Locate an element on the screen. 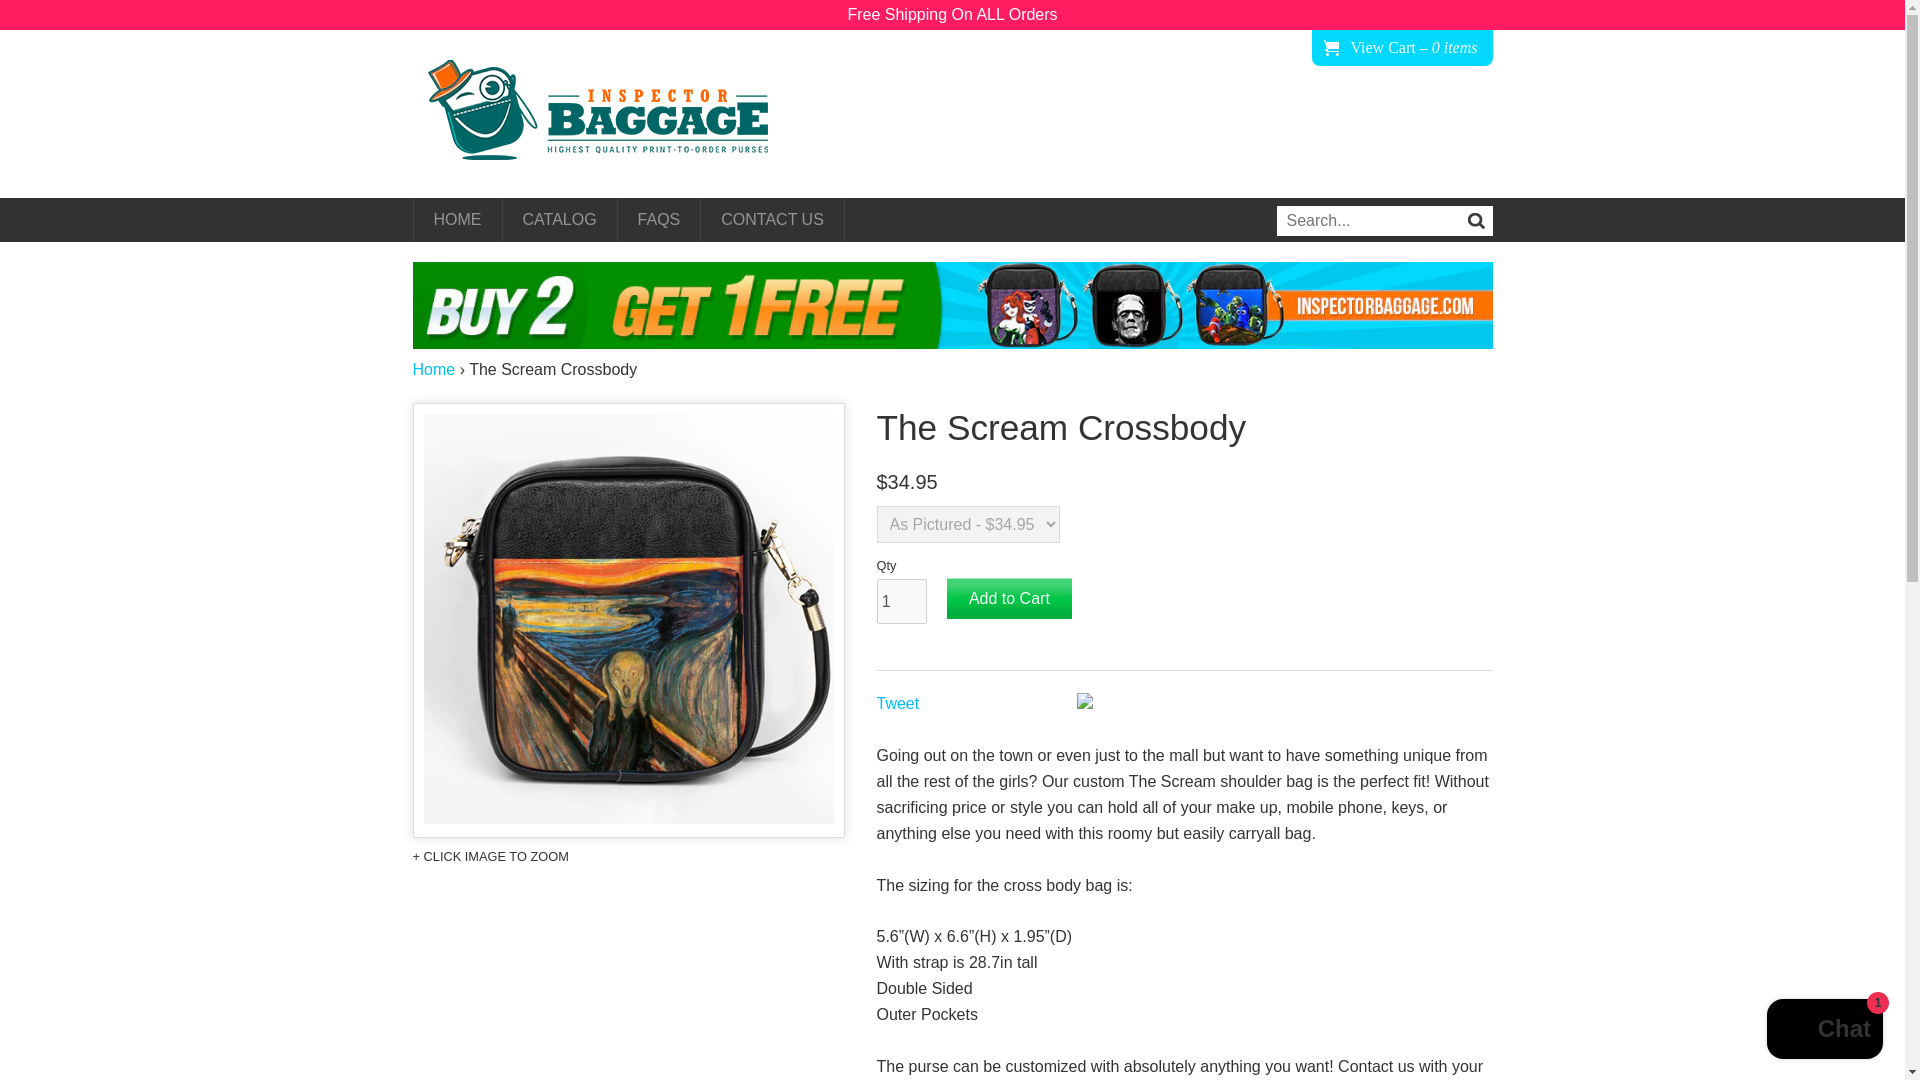 The image size is (1920, 1080). InspectorBaggage is located at coordinates (612, 114).